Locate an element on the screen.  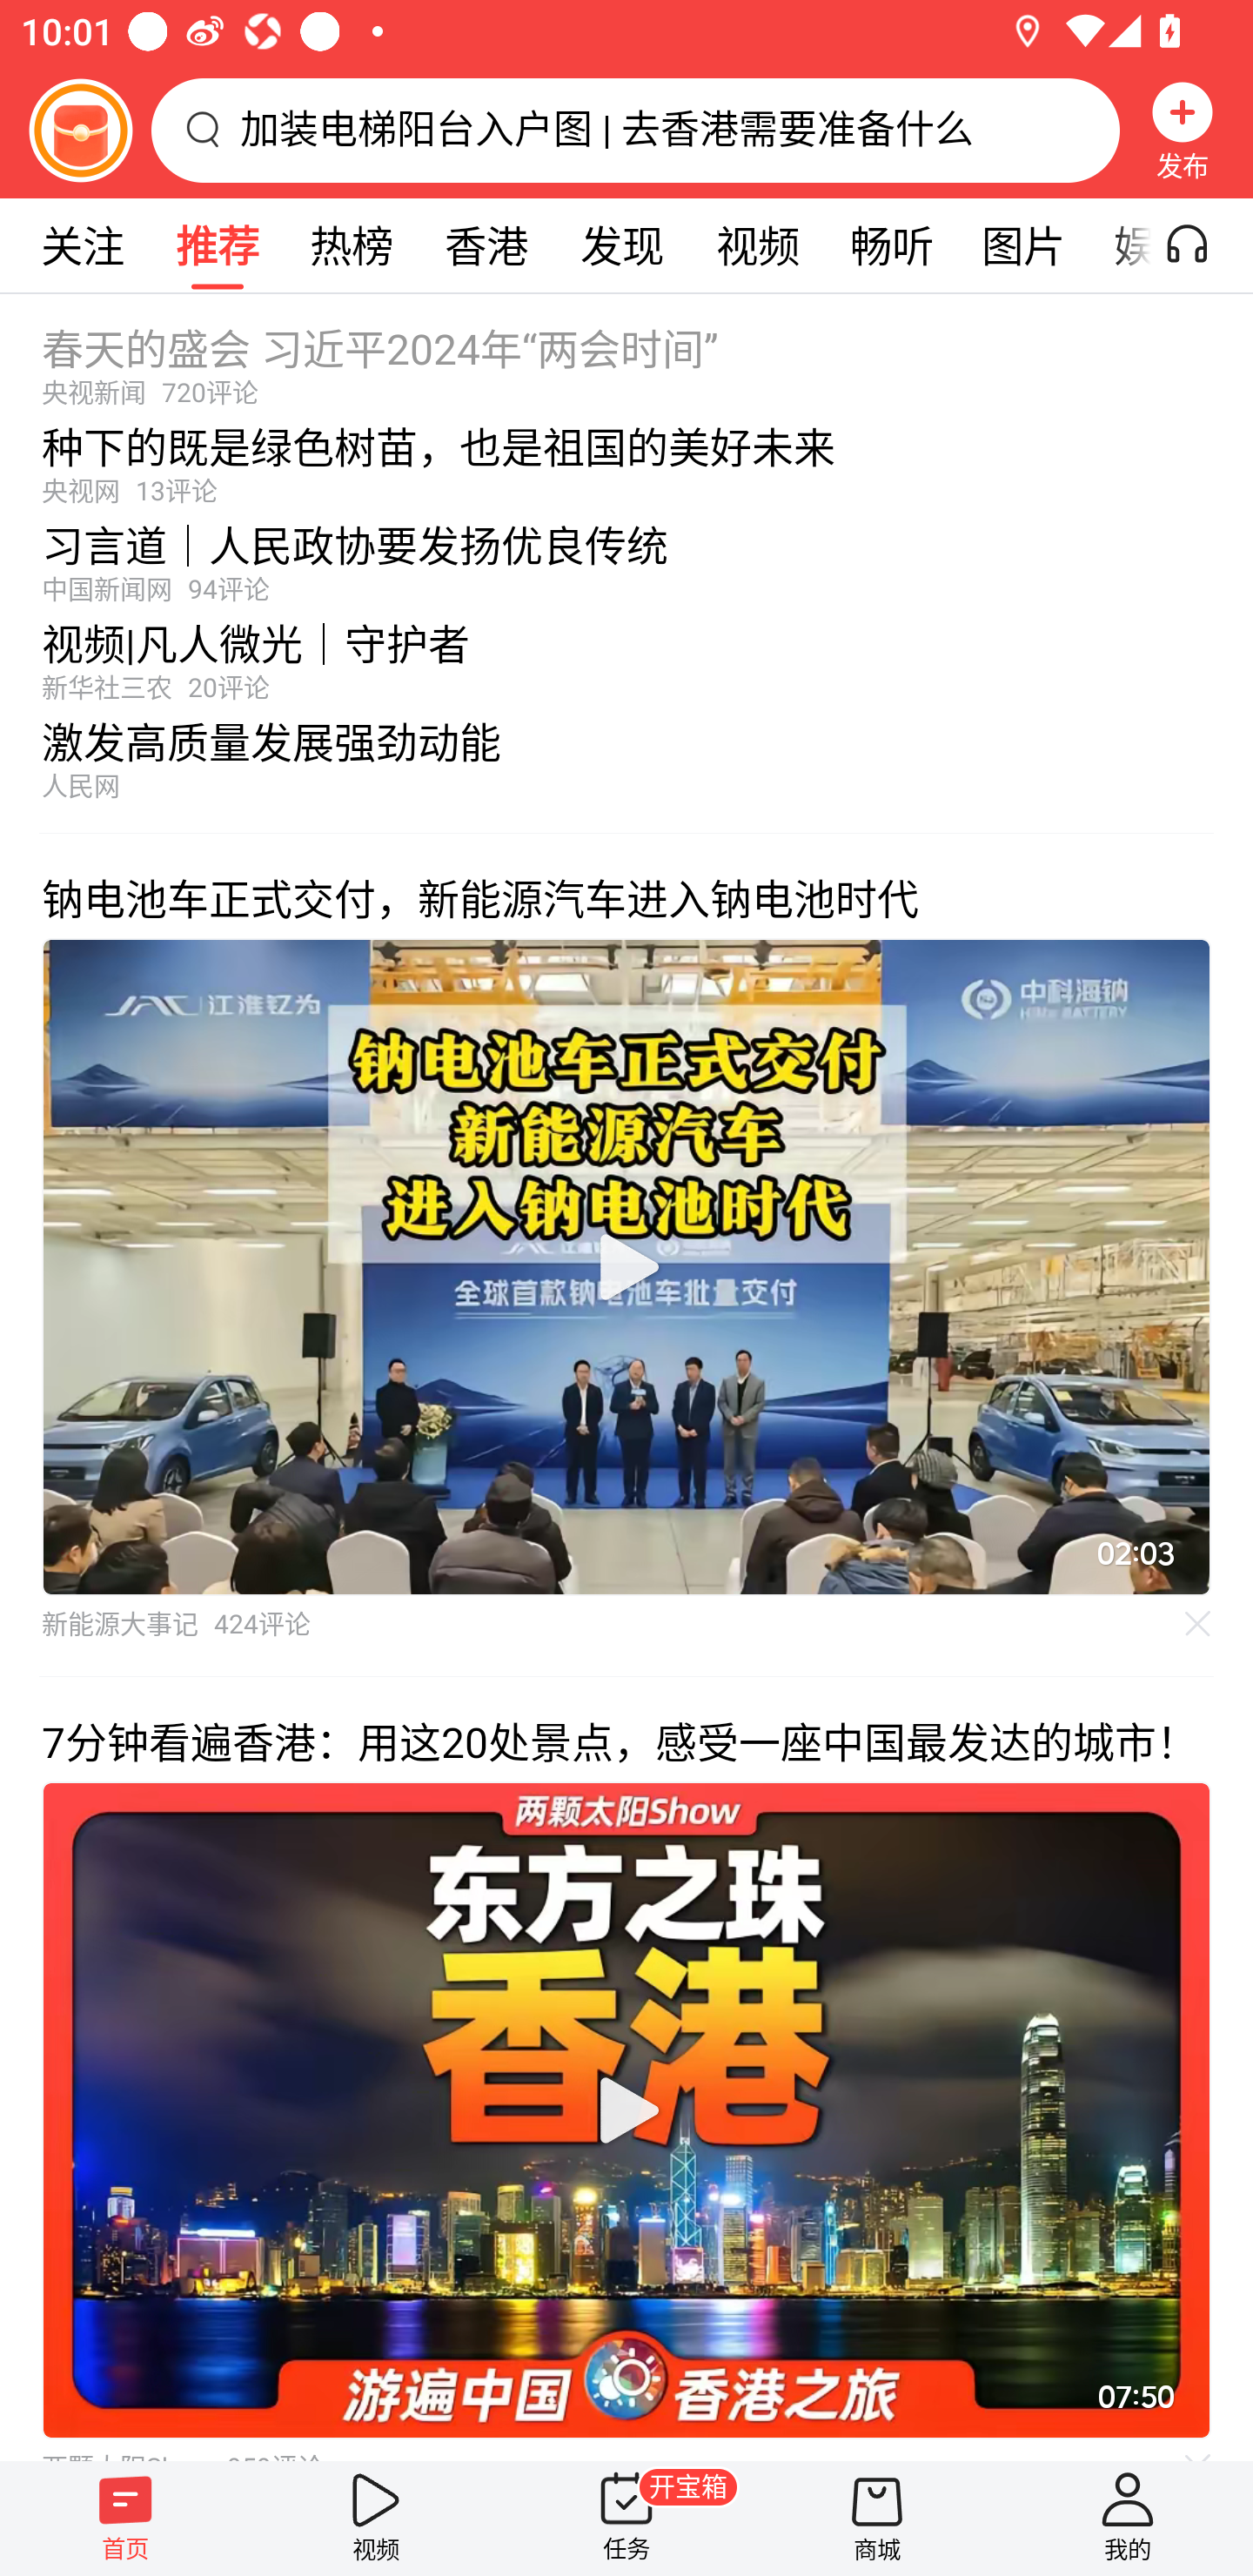
热榜 is located at coordinates (351, 245).